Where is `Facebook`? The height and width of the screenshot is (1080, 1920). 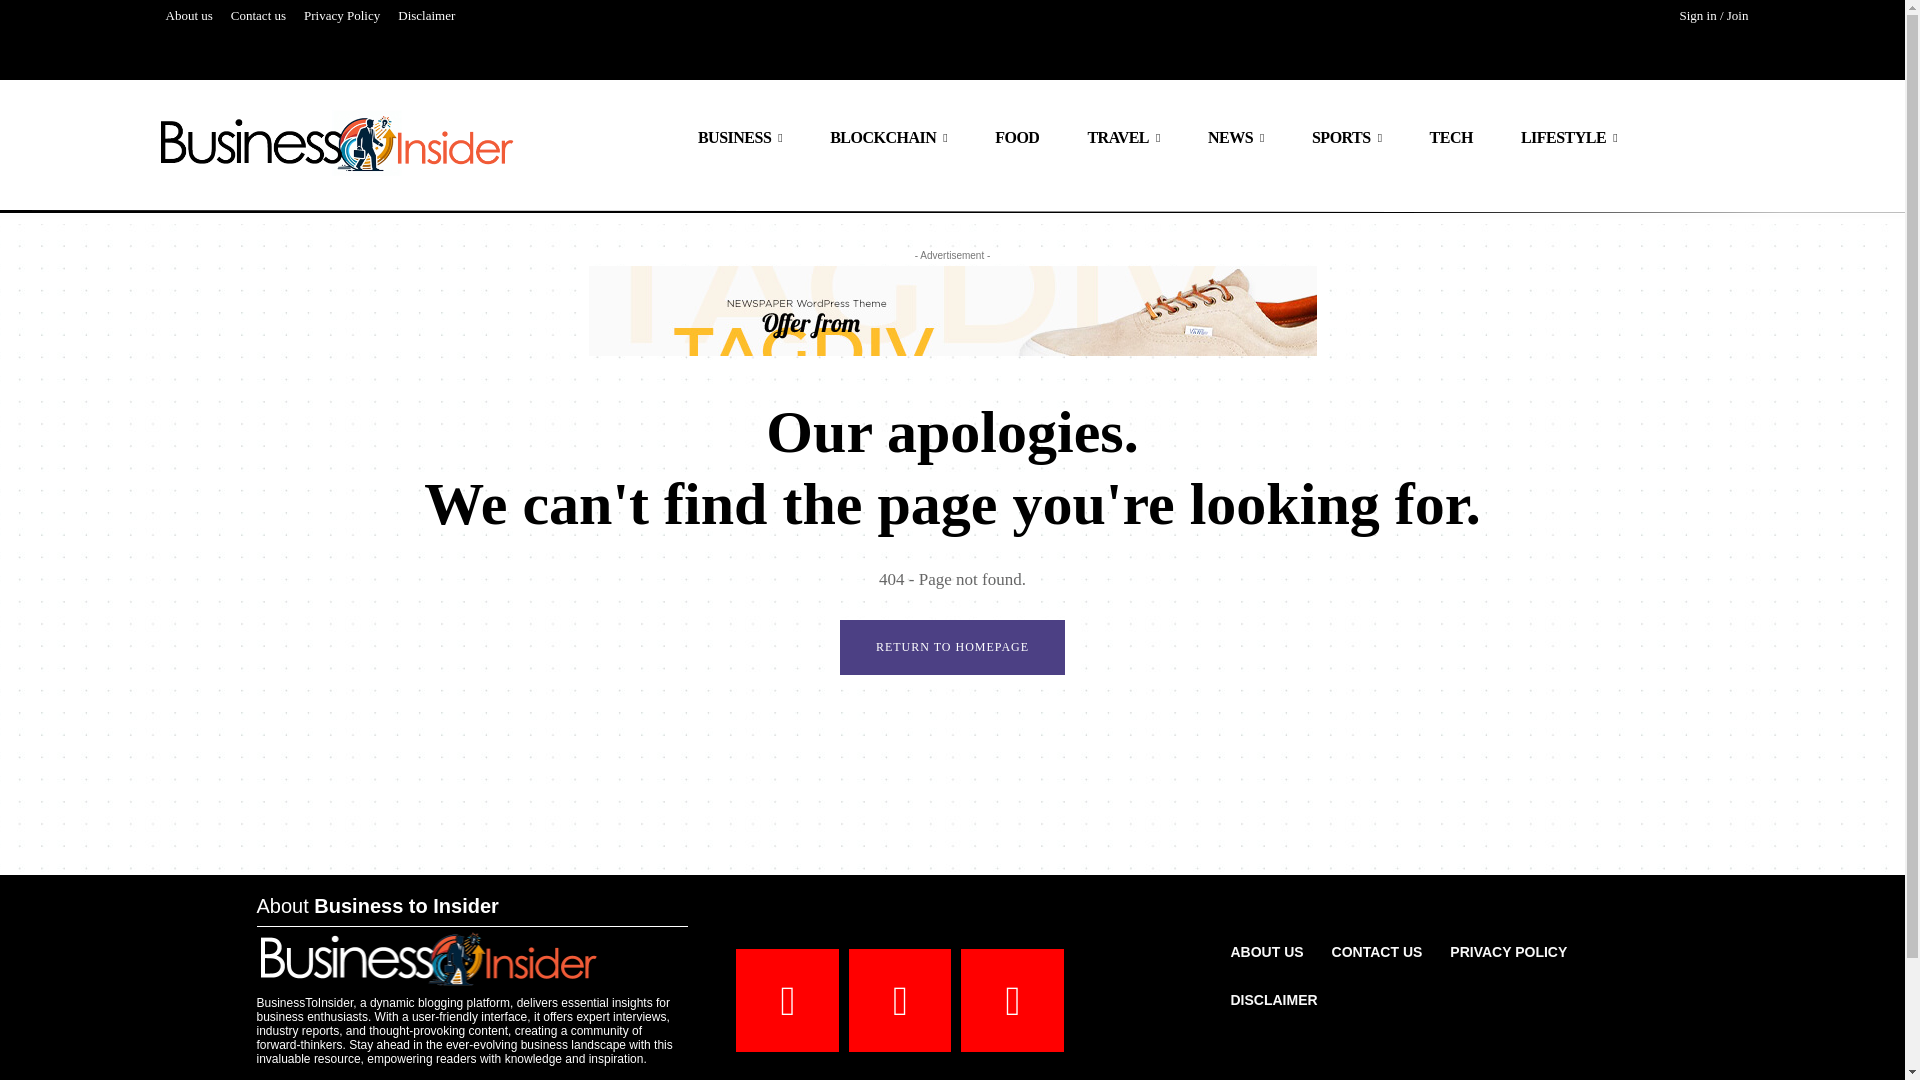 Facebook is located at coordinates (787, 1000).